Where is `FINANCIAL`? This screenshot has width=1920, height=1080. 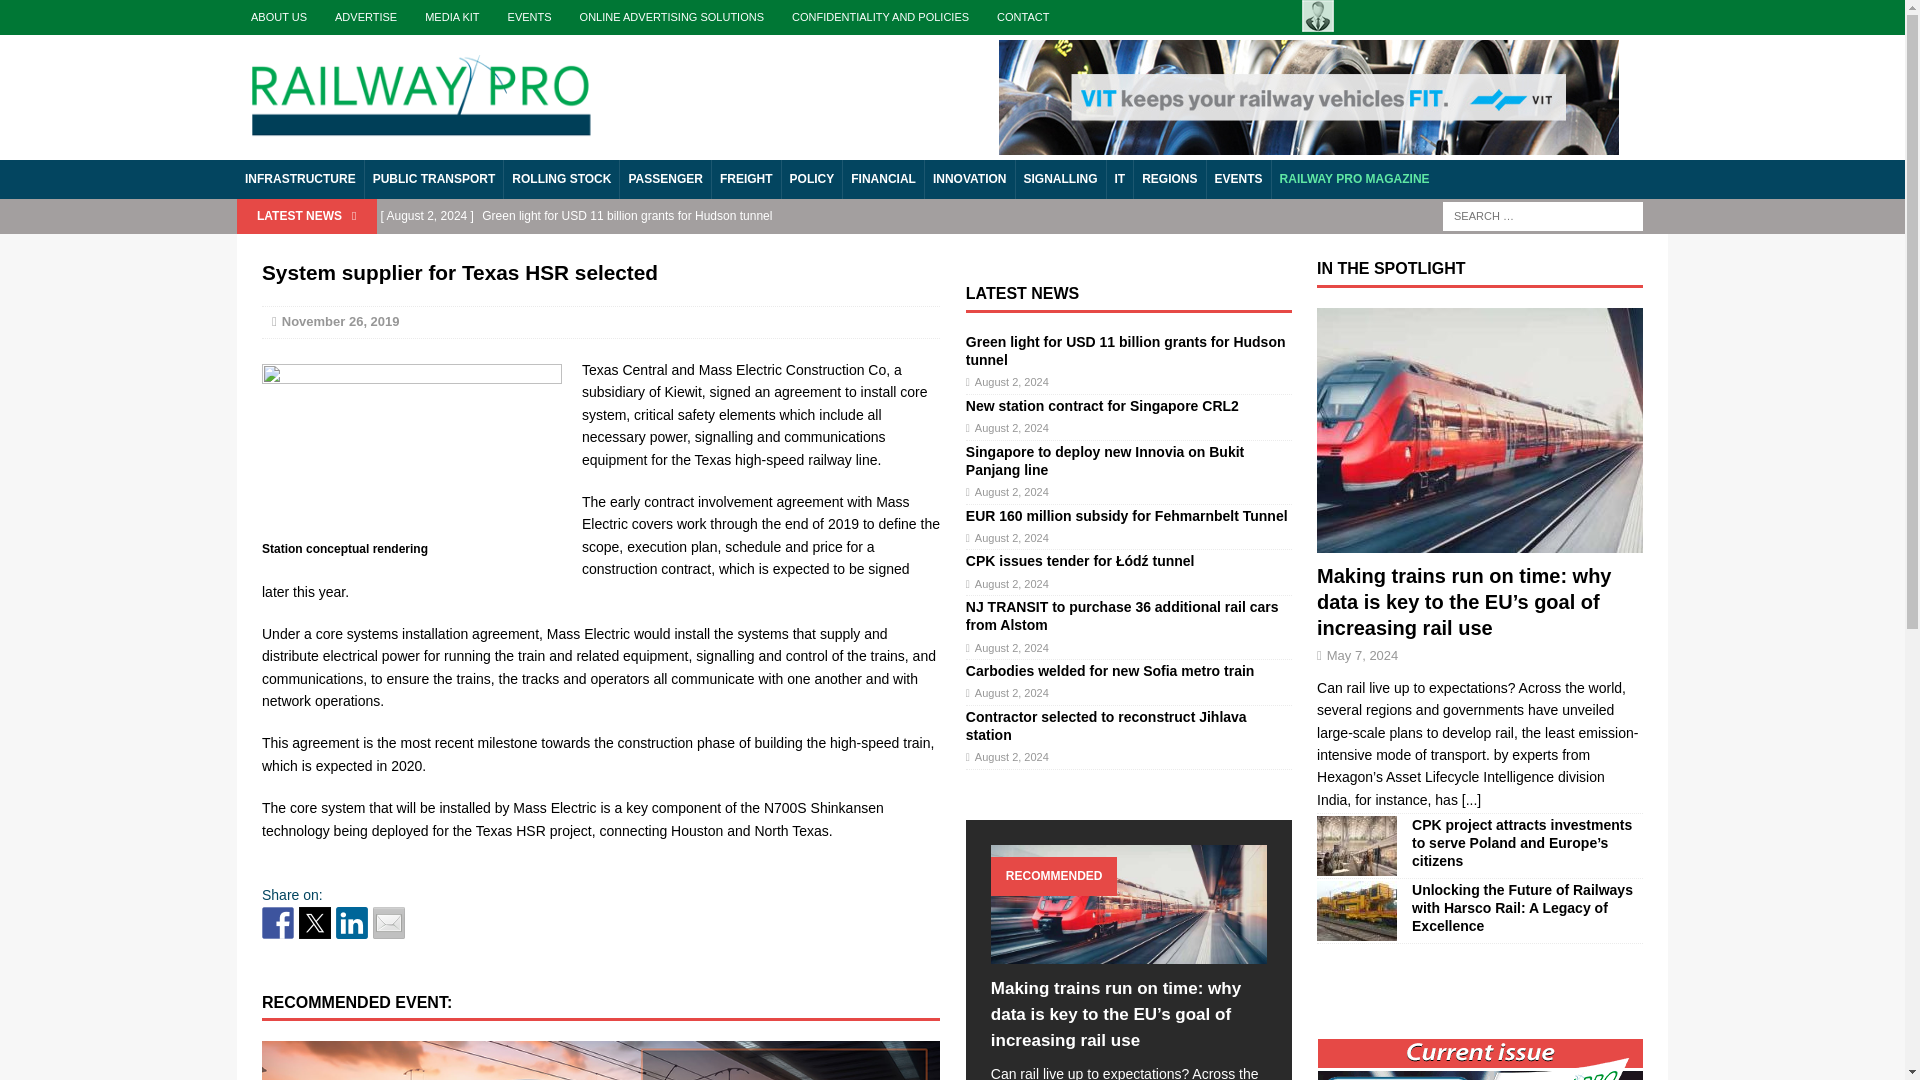 FINANCIAL is located at coordinates (882, 178).